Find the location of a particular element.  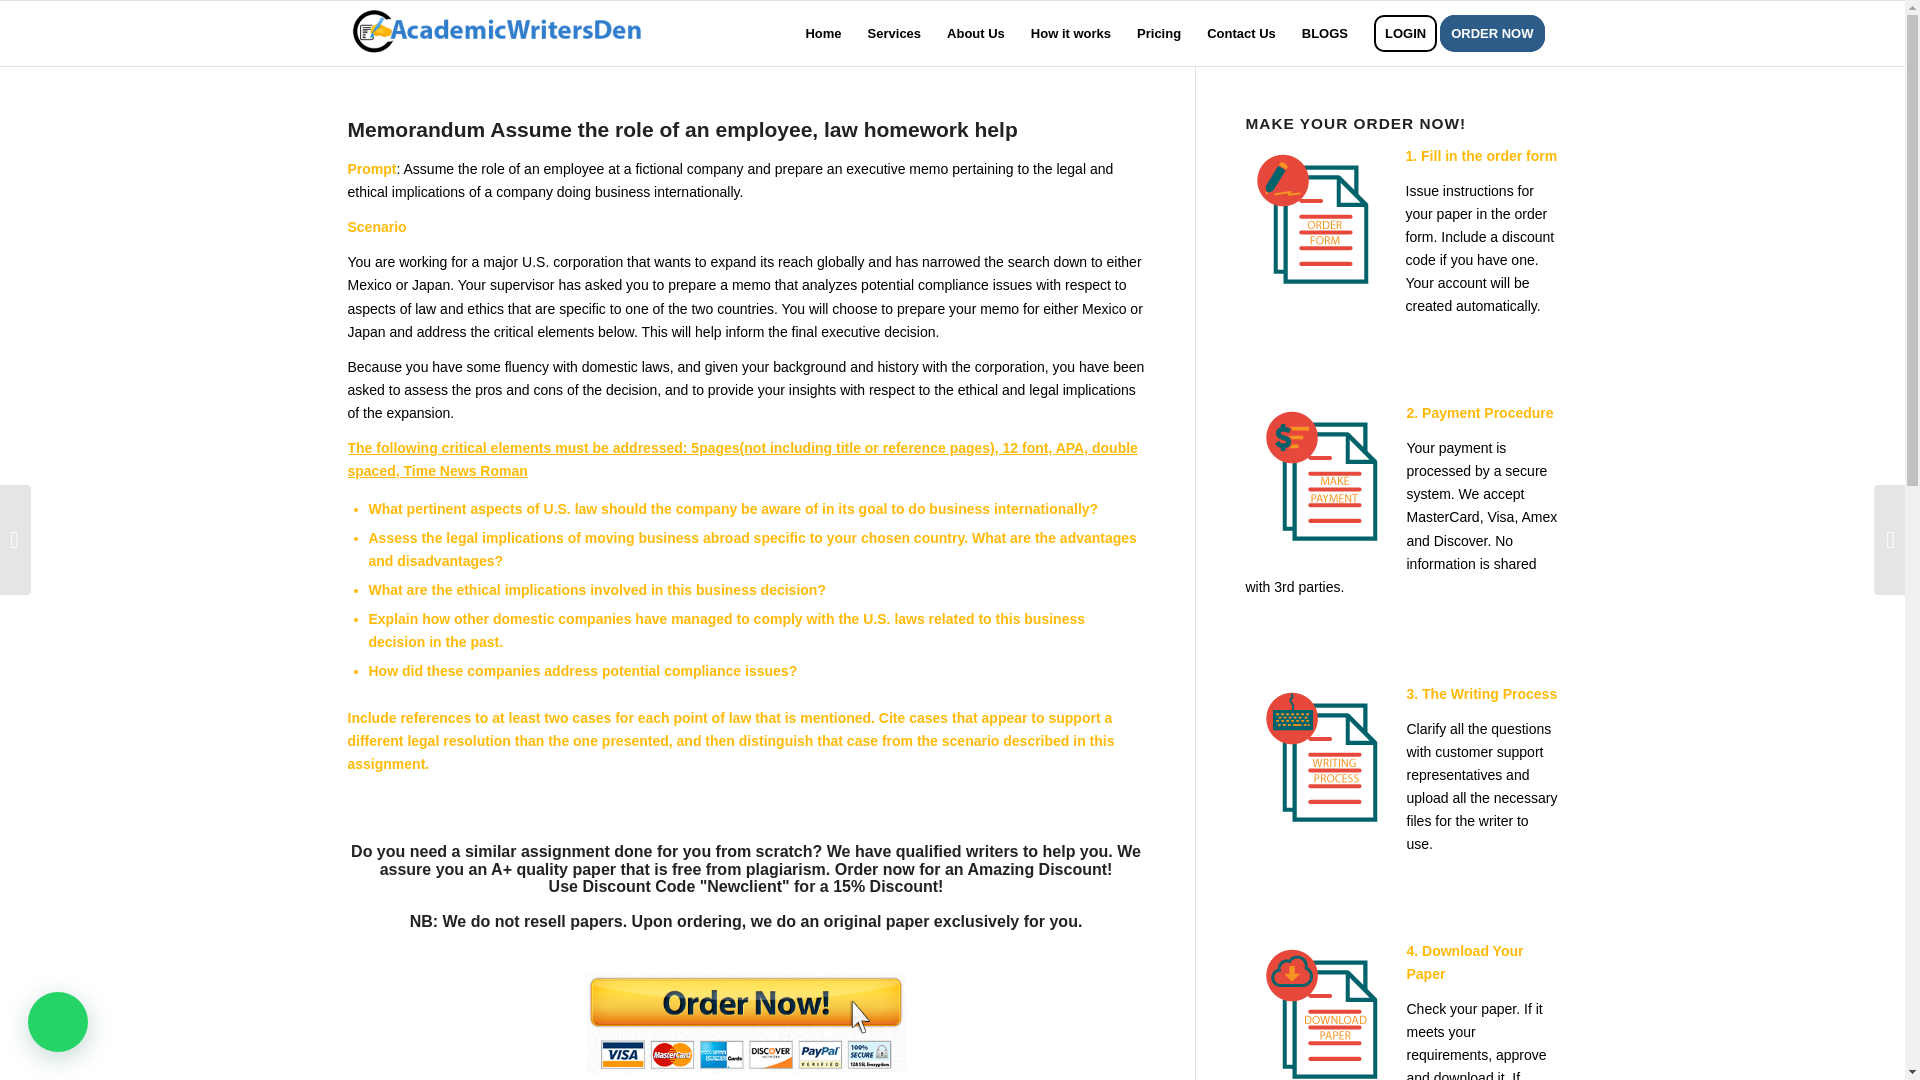

Pricing is located at coordinates (1158, 33).